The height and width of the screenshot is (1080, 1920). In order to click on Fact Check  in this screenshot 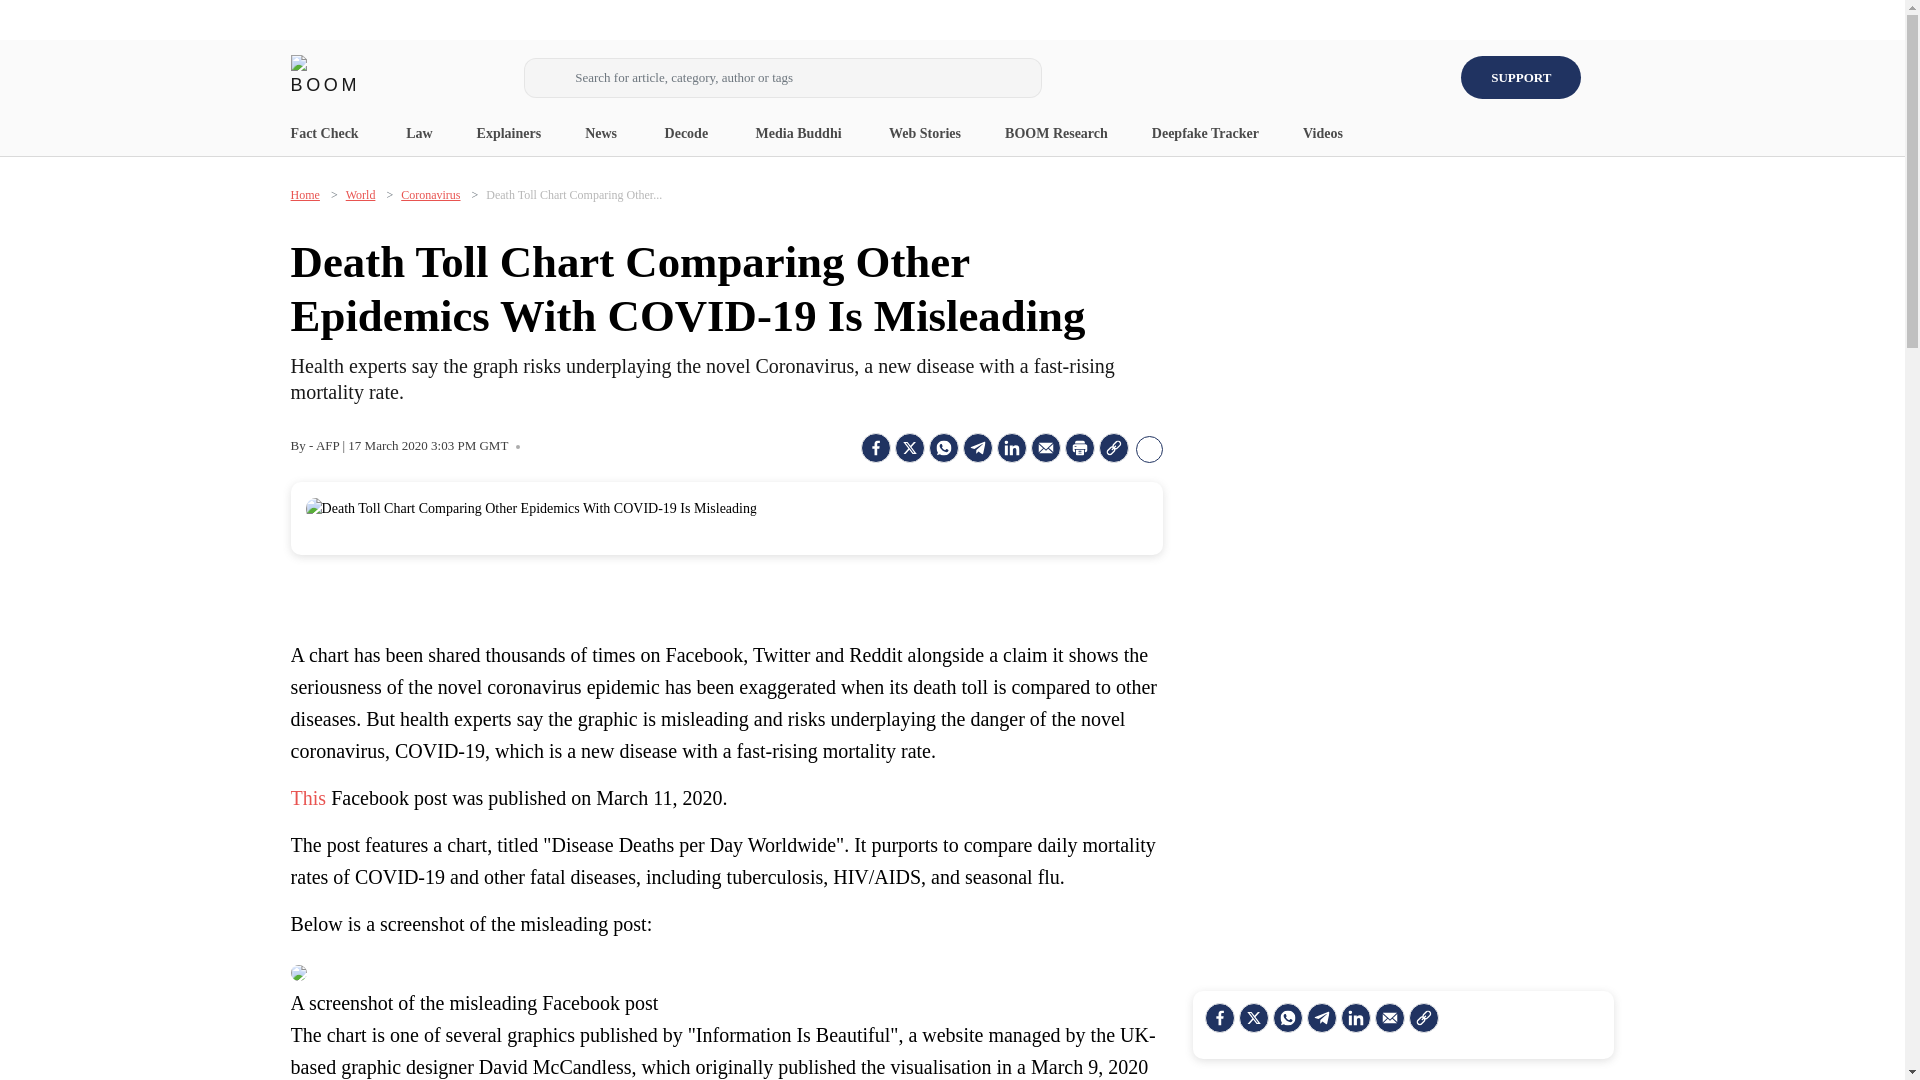, I will do `click(326, 134)`.